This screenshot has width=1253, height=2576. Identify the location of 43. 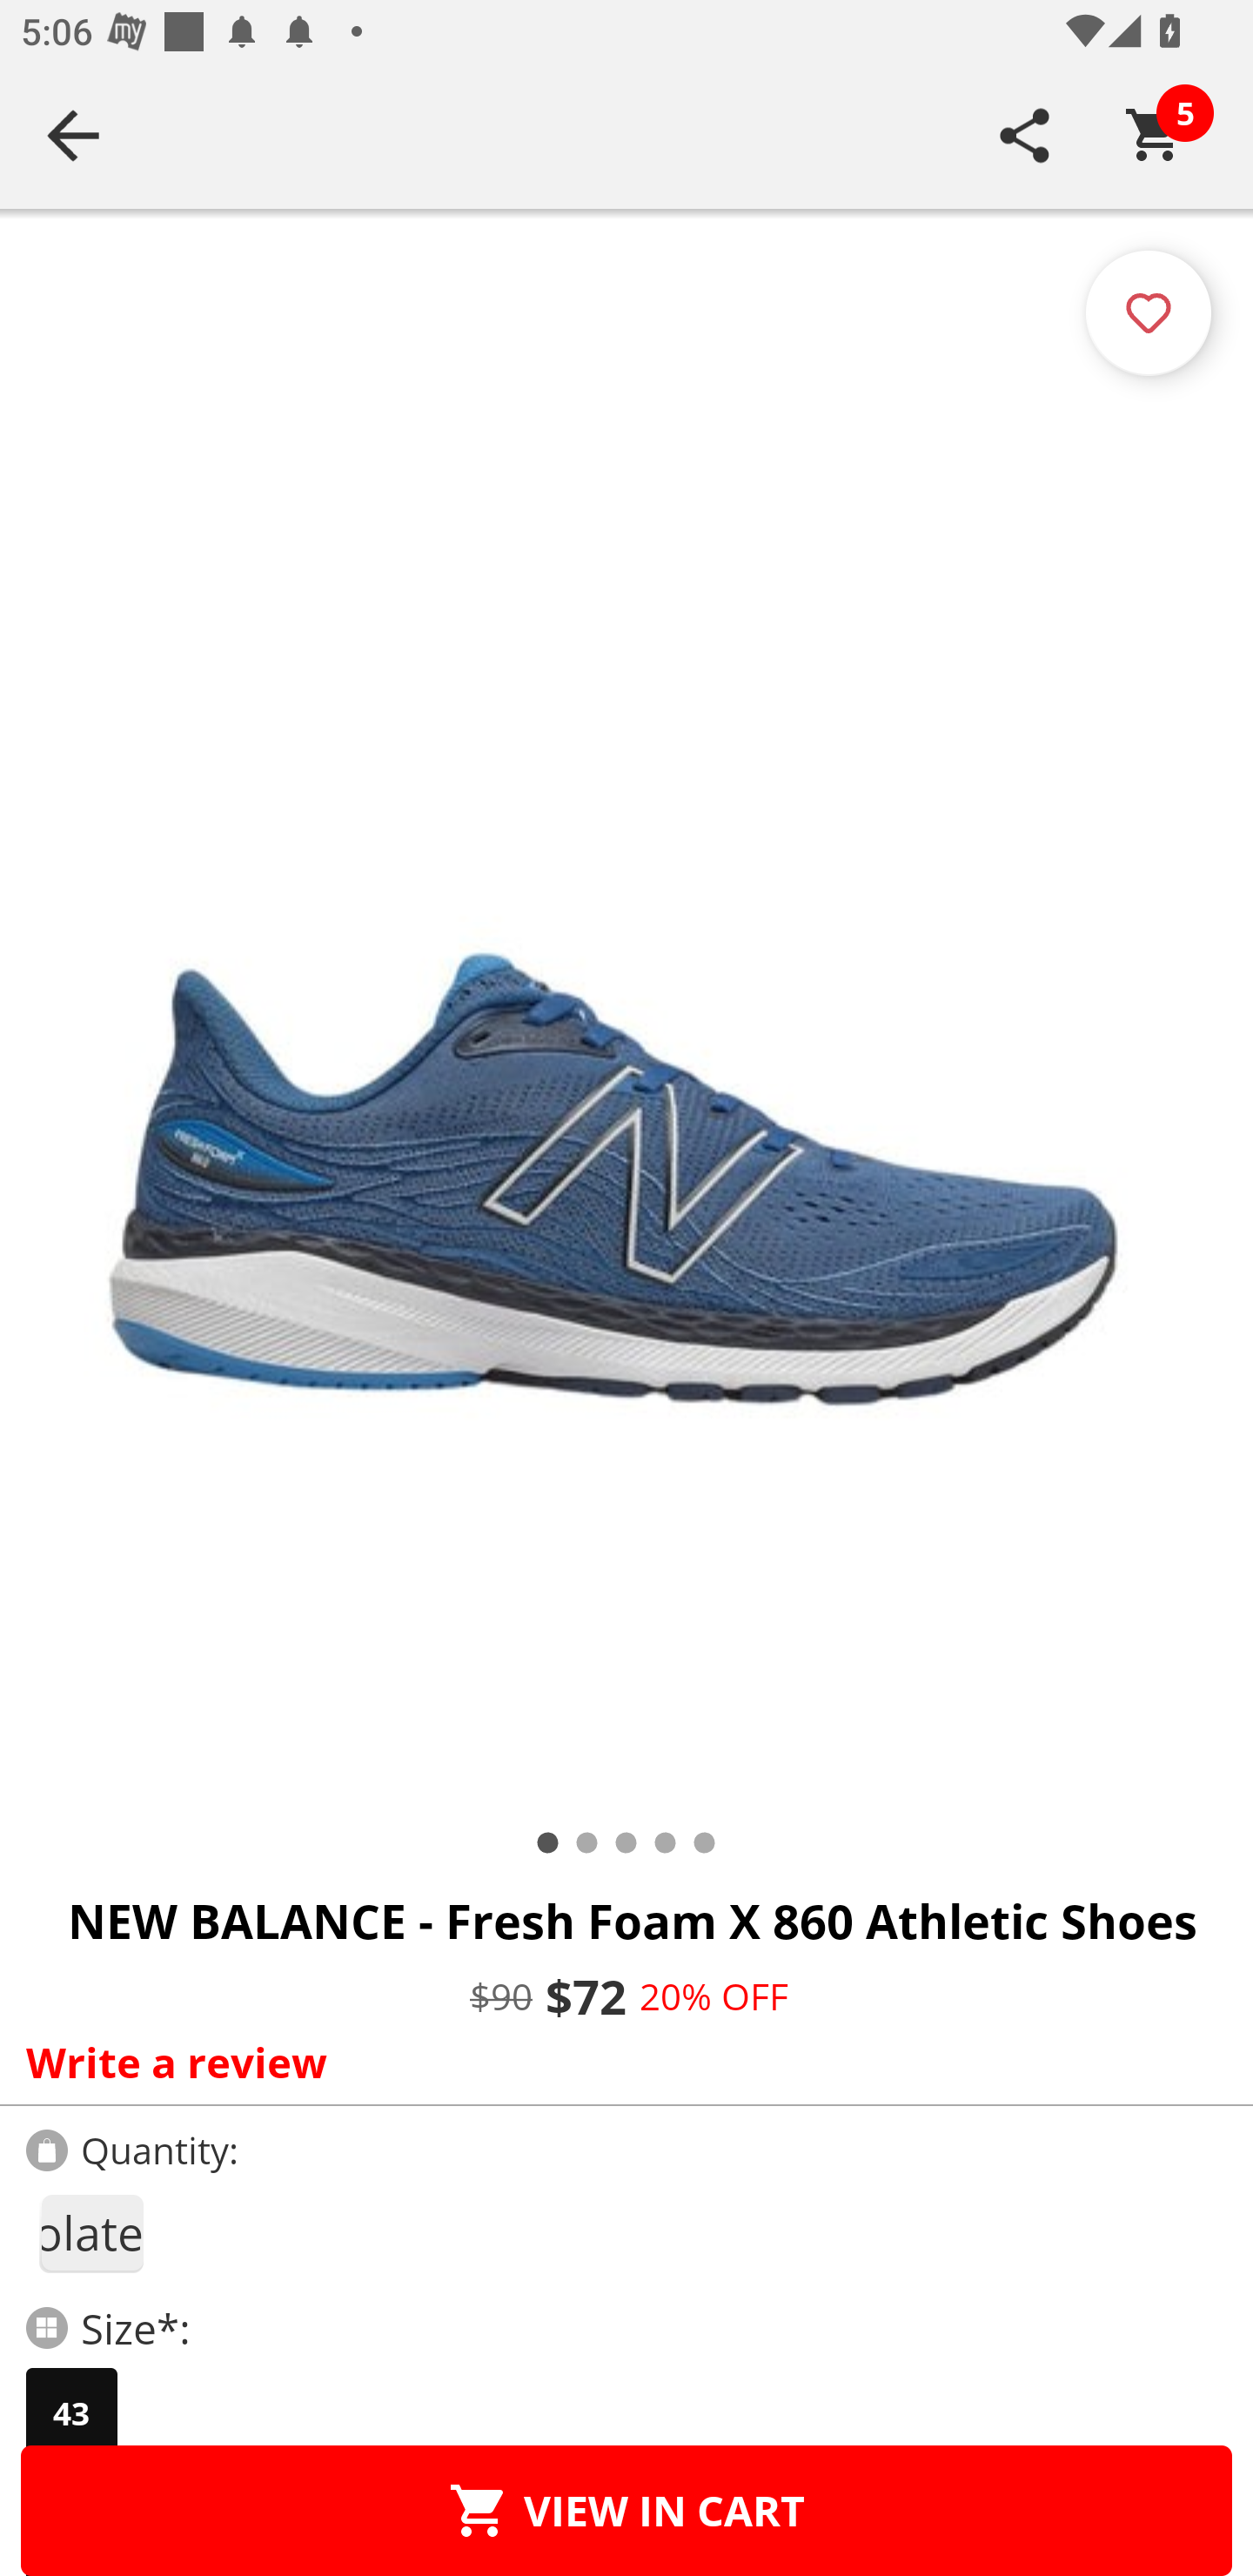
(71, 2413).